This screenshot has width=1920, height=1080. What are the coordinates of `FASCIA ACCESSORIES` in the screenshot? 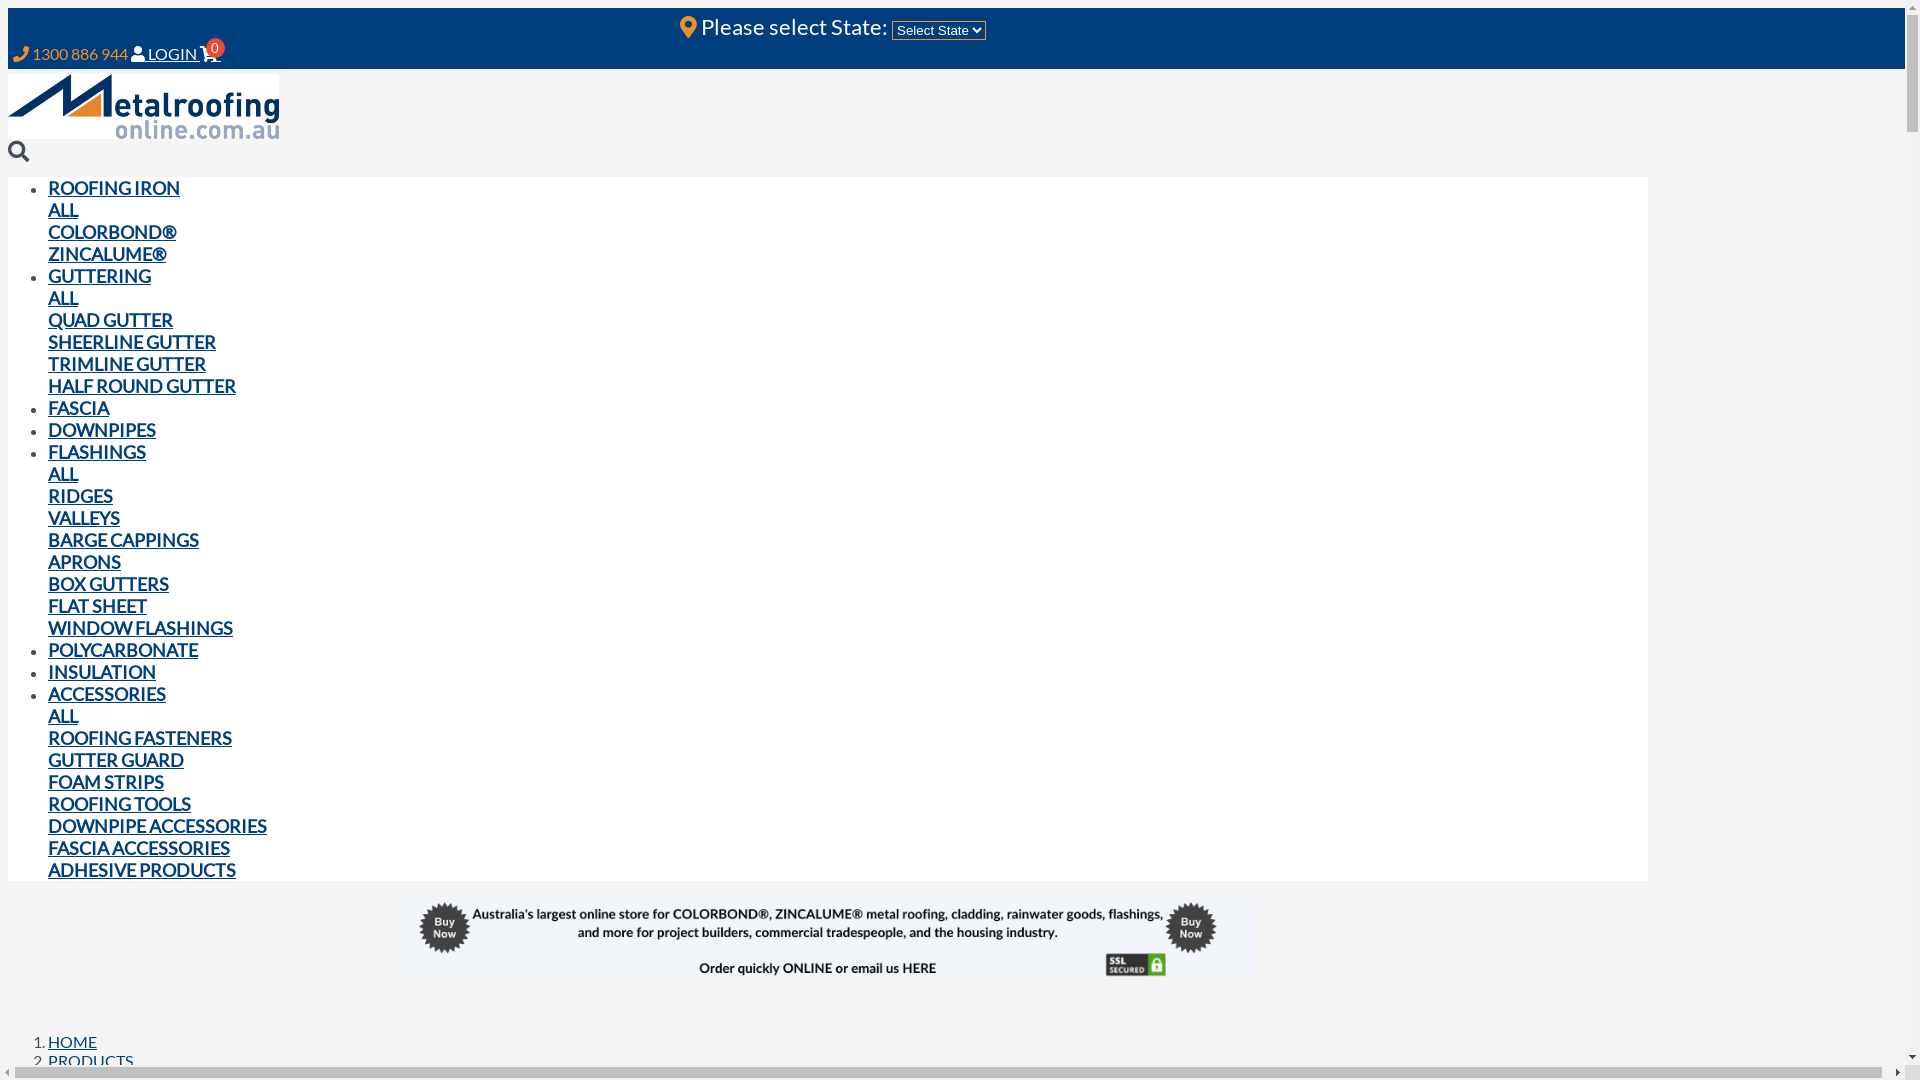 It's located at (139, 848).